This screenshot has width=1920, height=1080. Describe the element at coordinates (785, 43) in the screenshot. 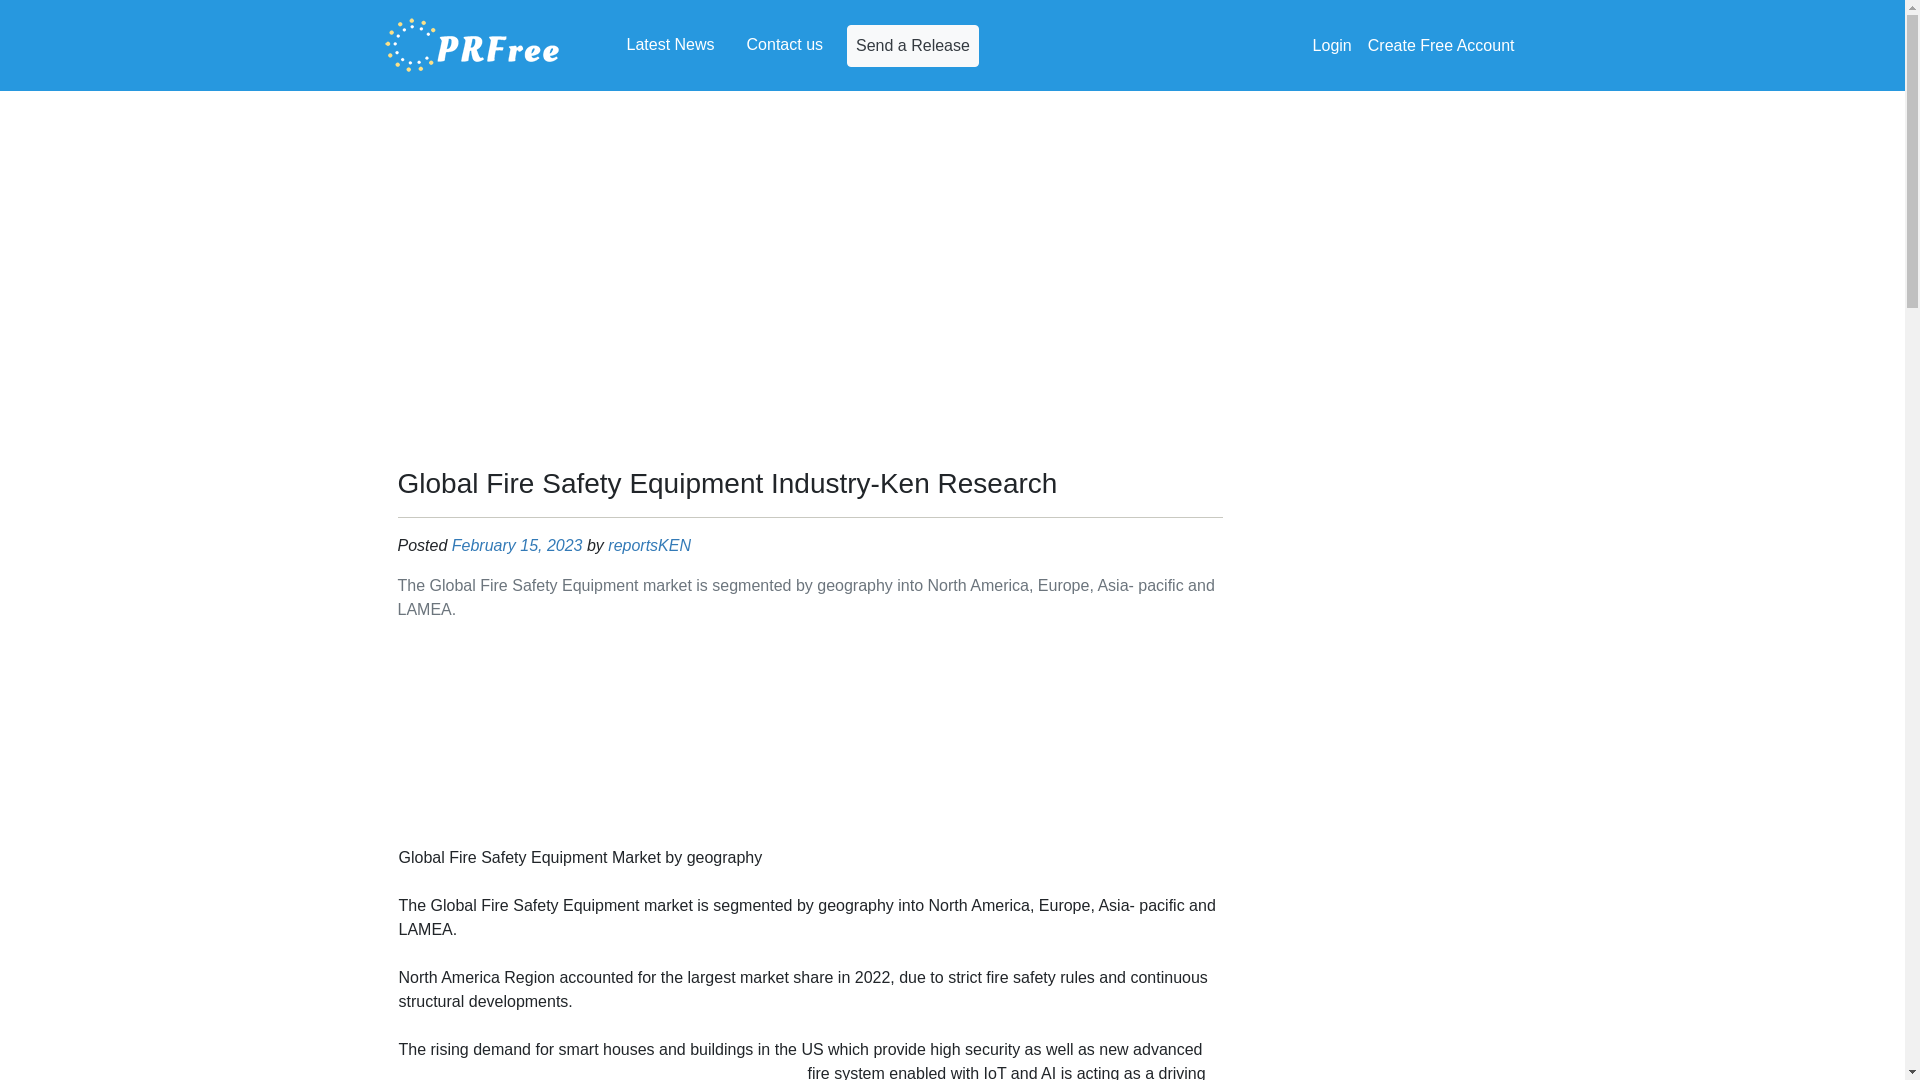

I see `Contact us` at that location.